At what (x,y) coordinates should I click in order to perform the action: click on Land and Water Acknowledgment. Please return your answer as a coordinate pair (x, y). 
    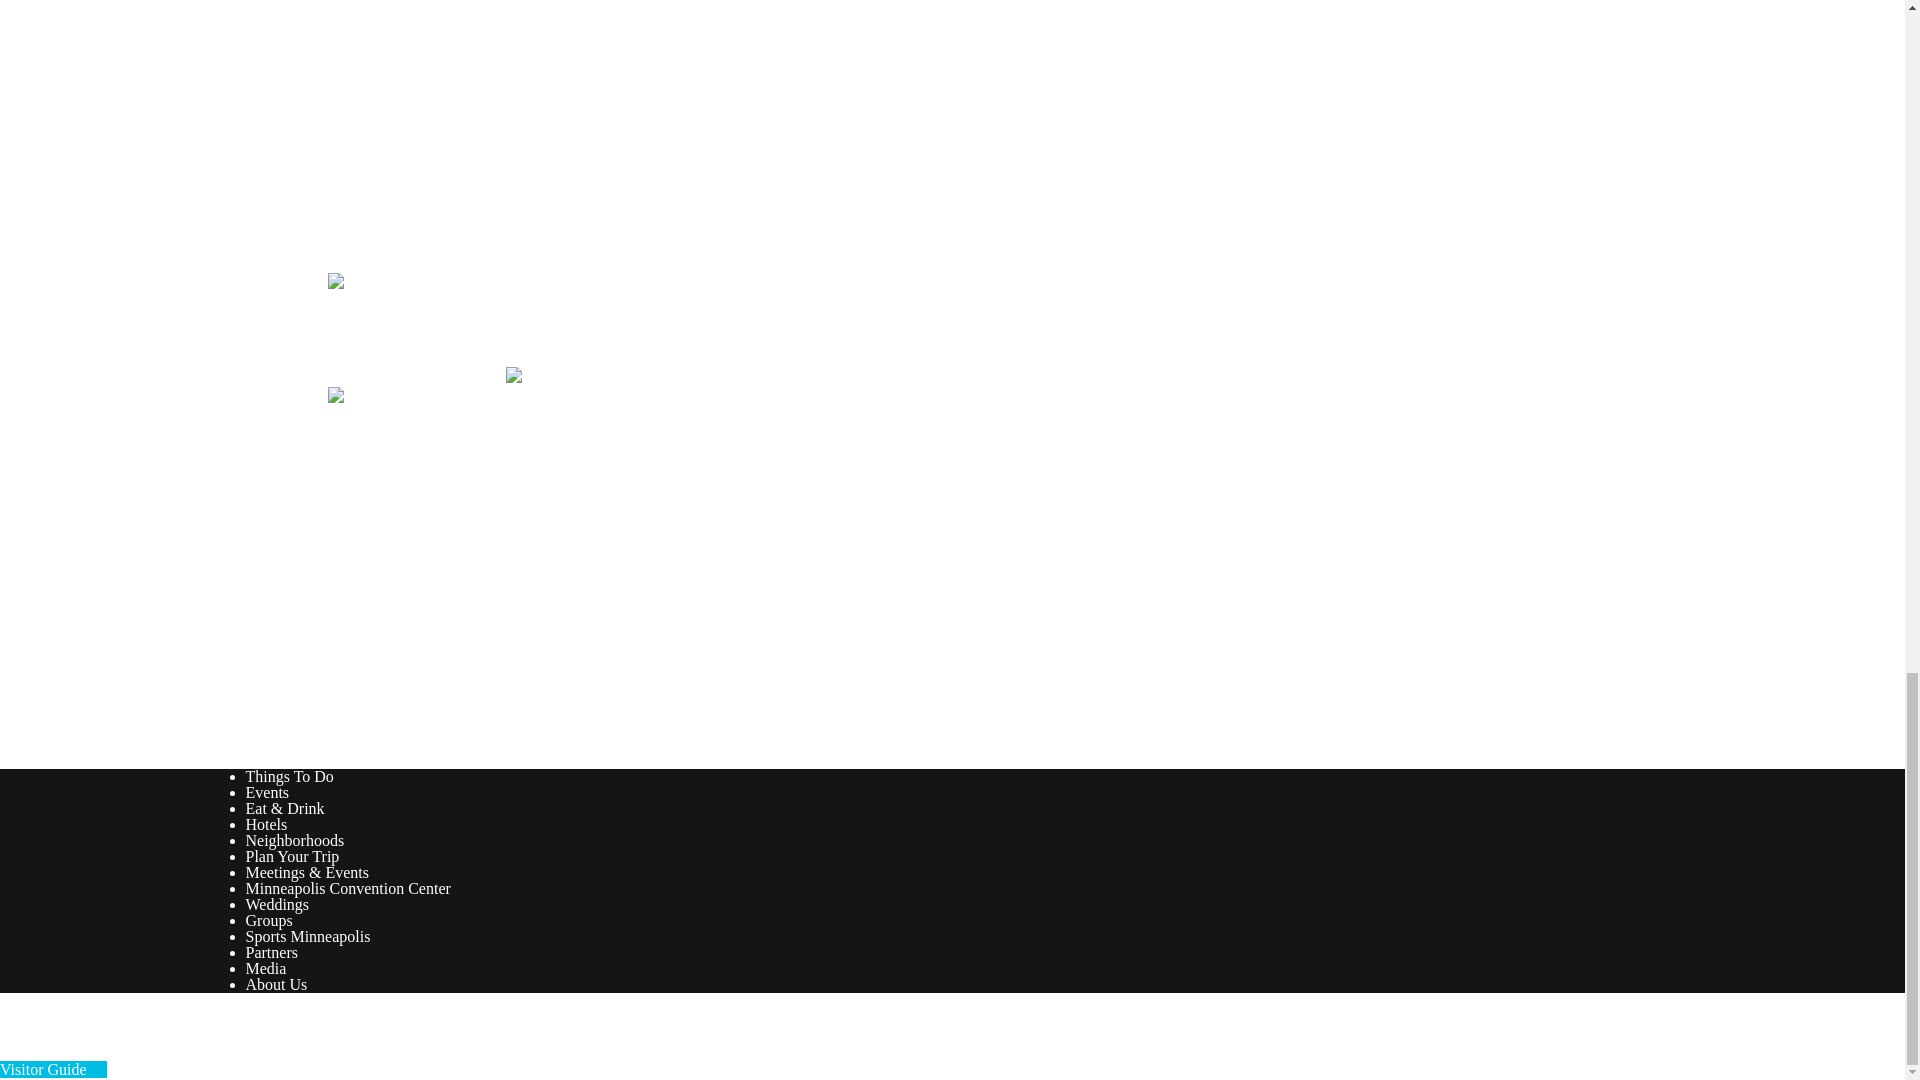
    Looking at the image, I should click on (436, 440).